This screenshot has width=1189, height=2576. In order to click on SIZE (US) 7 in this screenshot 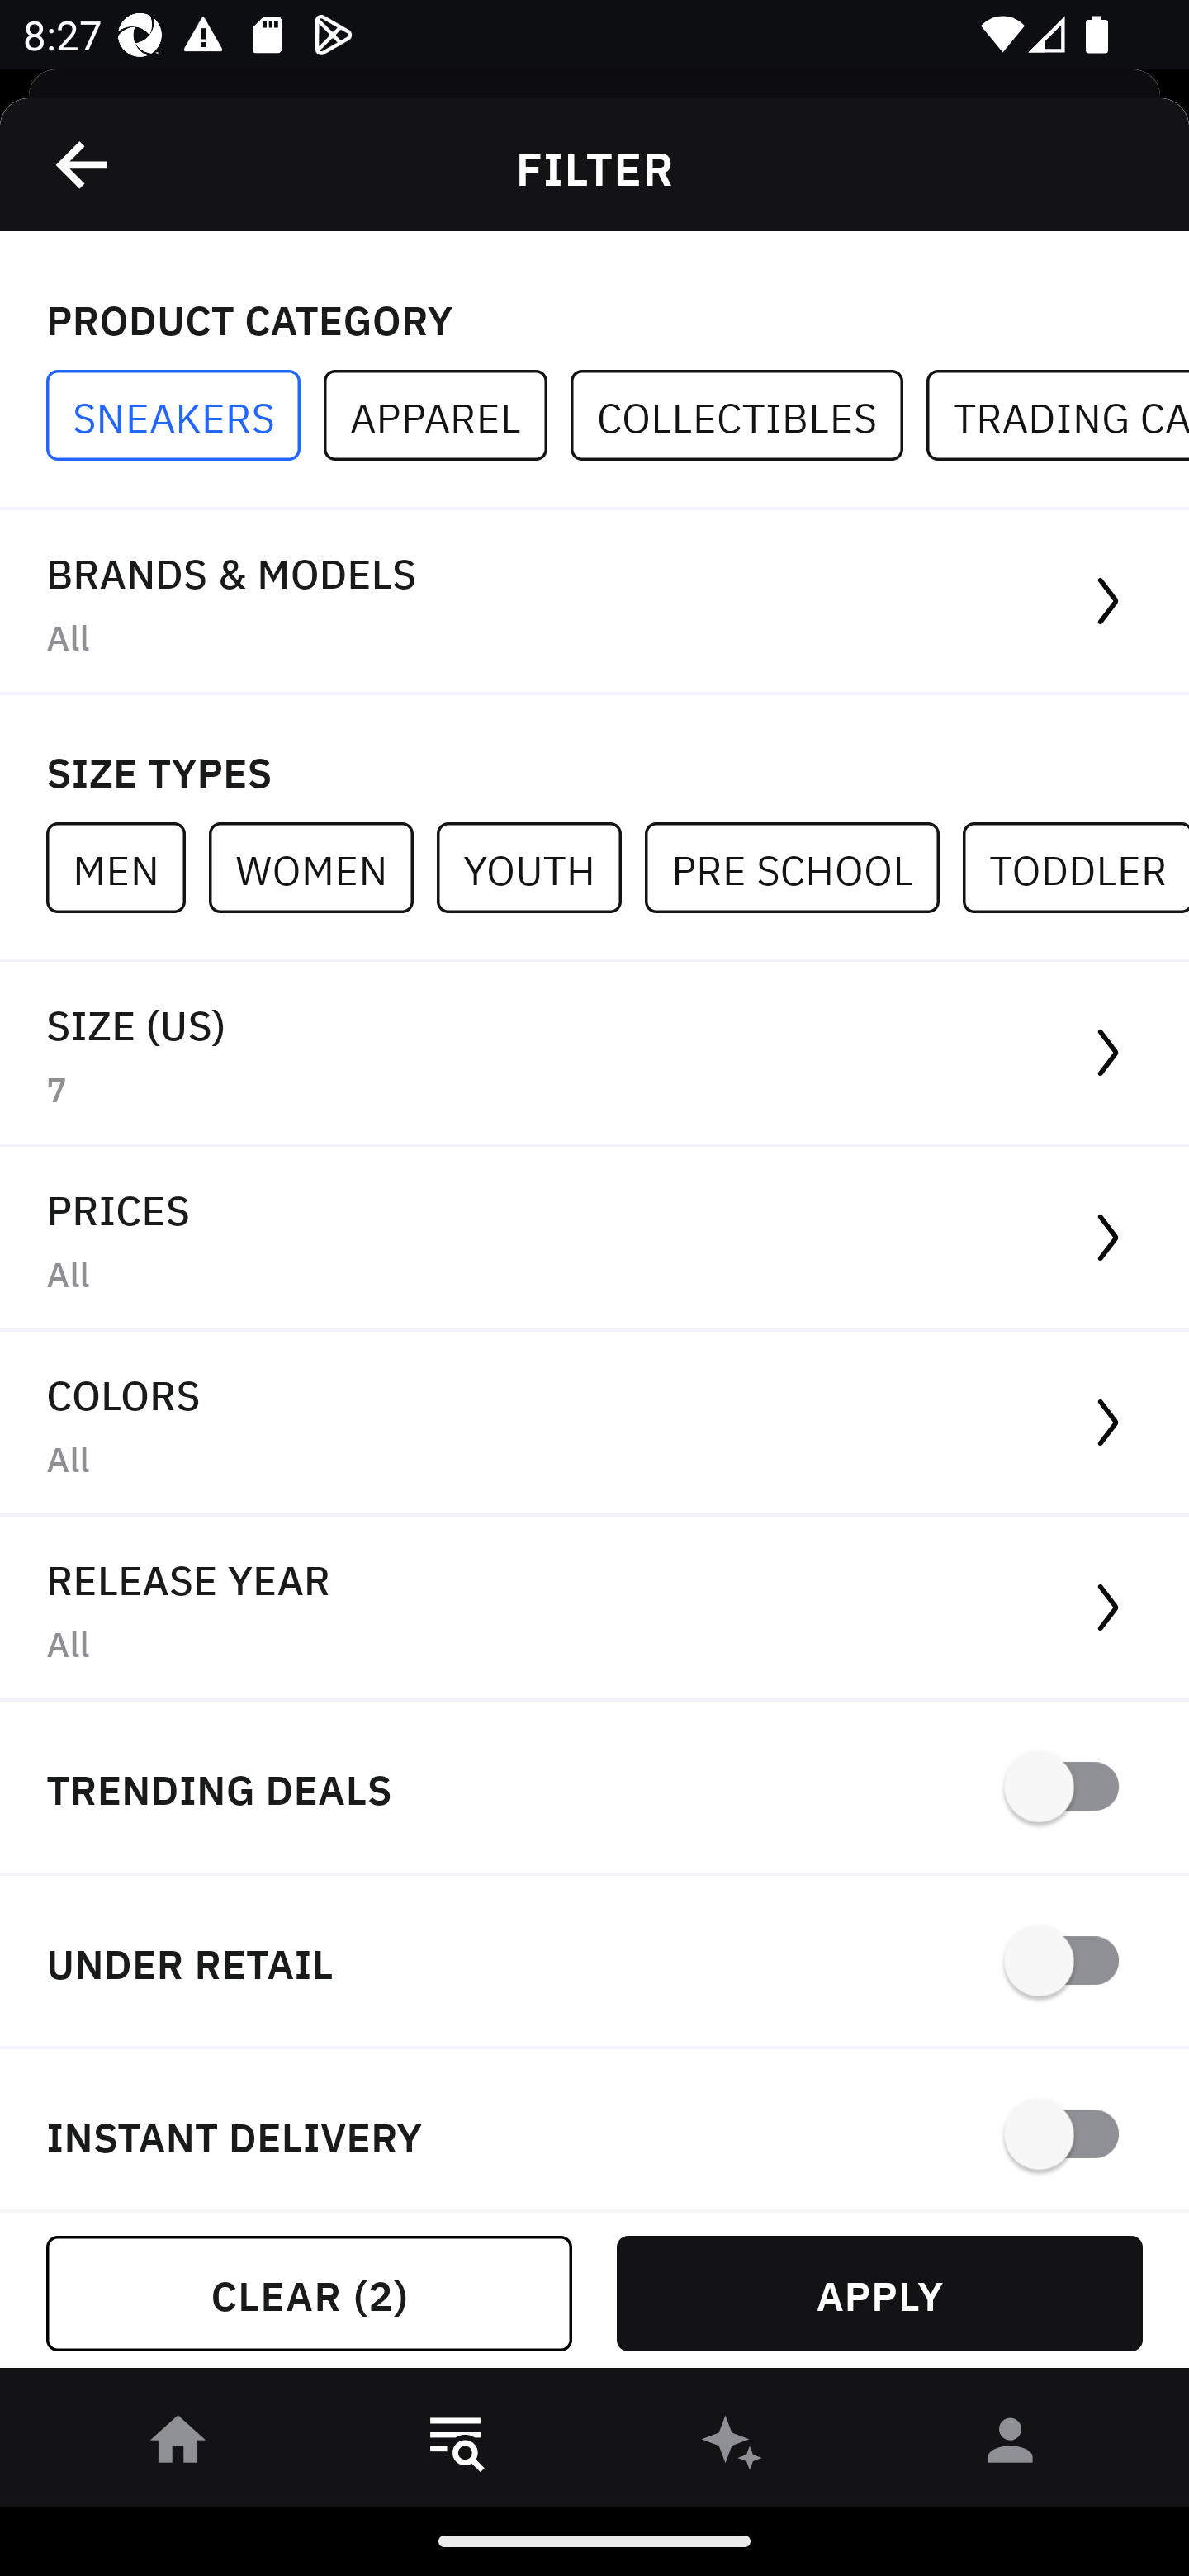, I will do `click(594, 1054)`.